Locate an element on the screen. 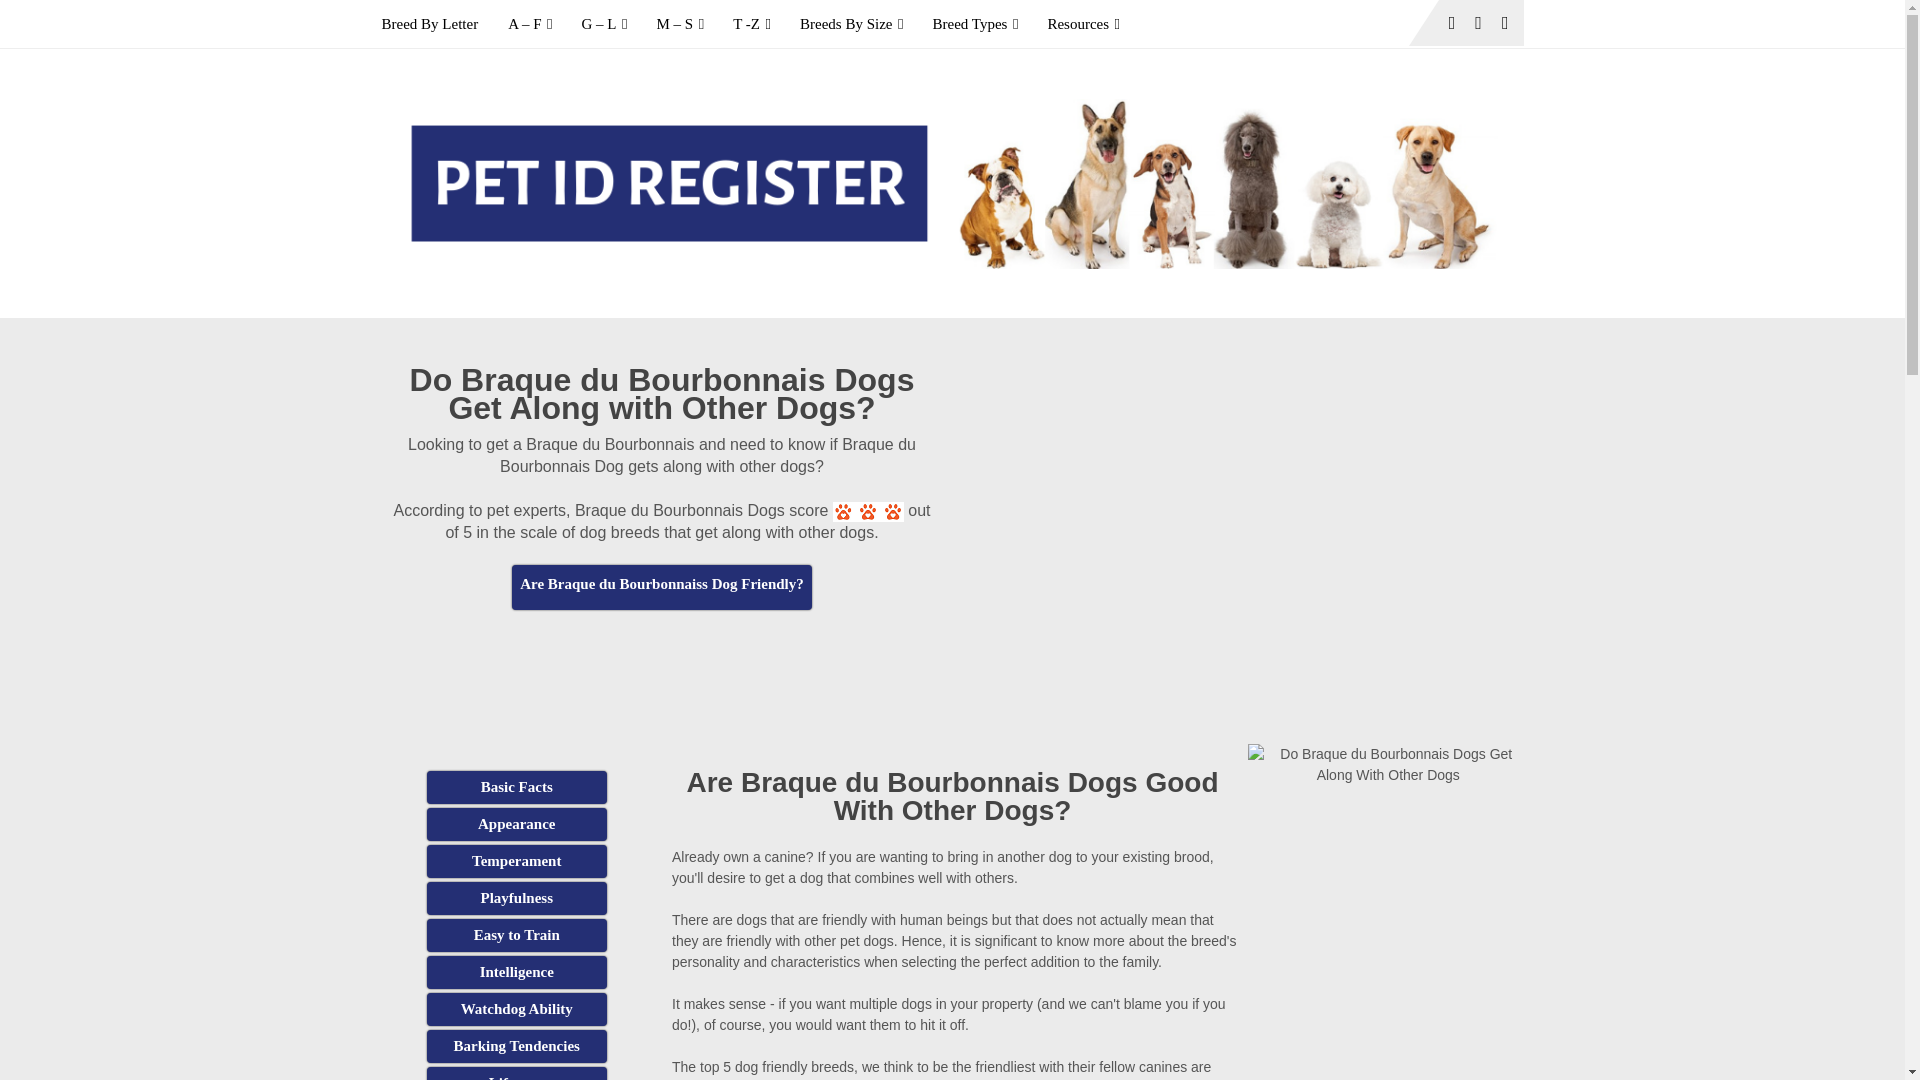 The width and height of the screenshot is (1920, 1080). Do Braque du Bourbonnais Dogs bark a lot? is located at coordinates (516, 1046).